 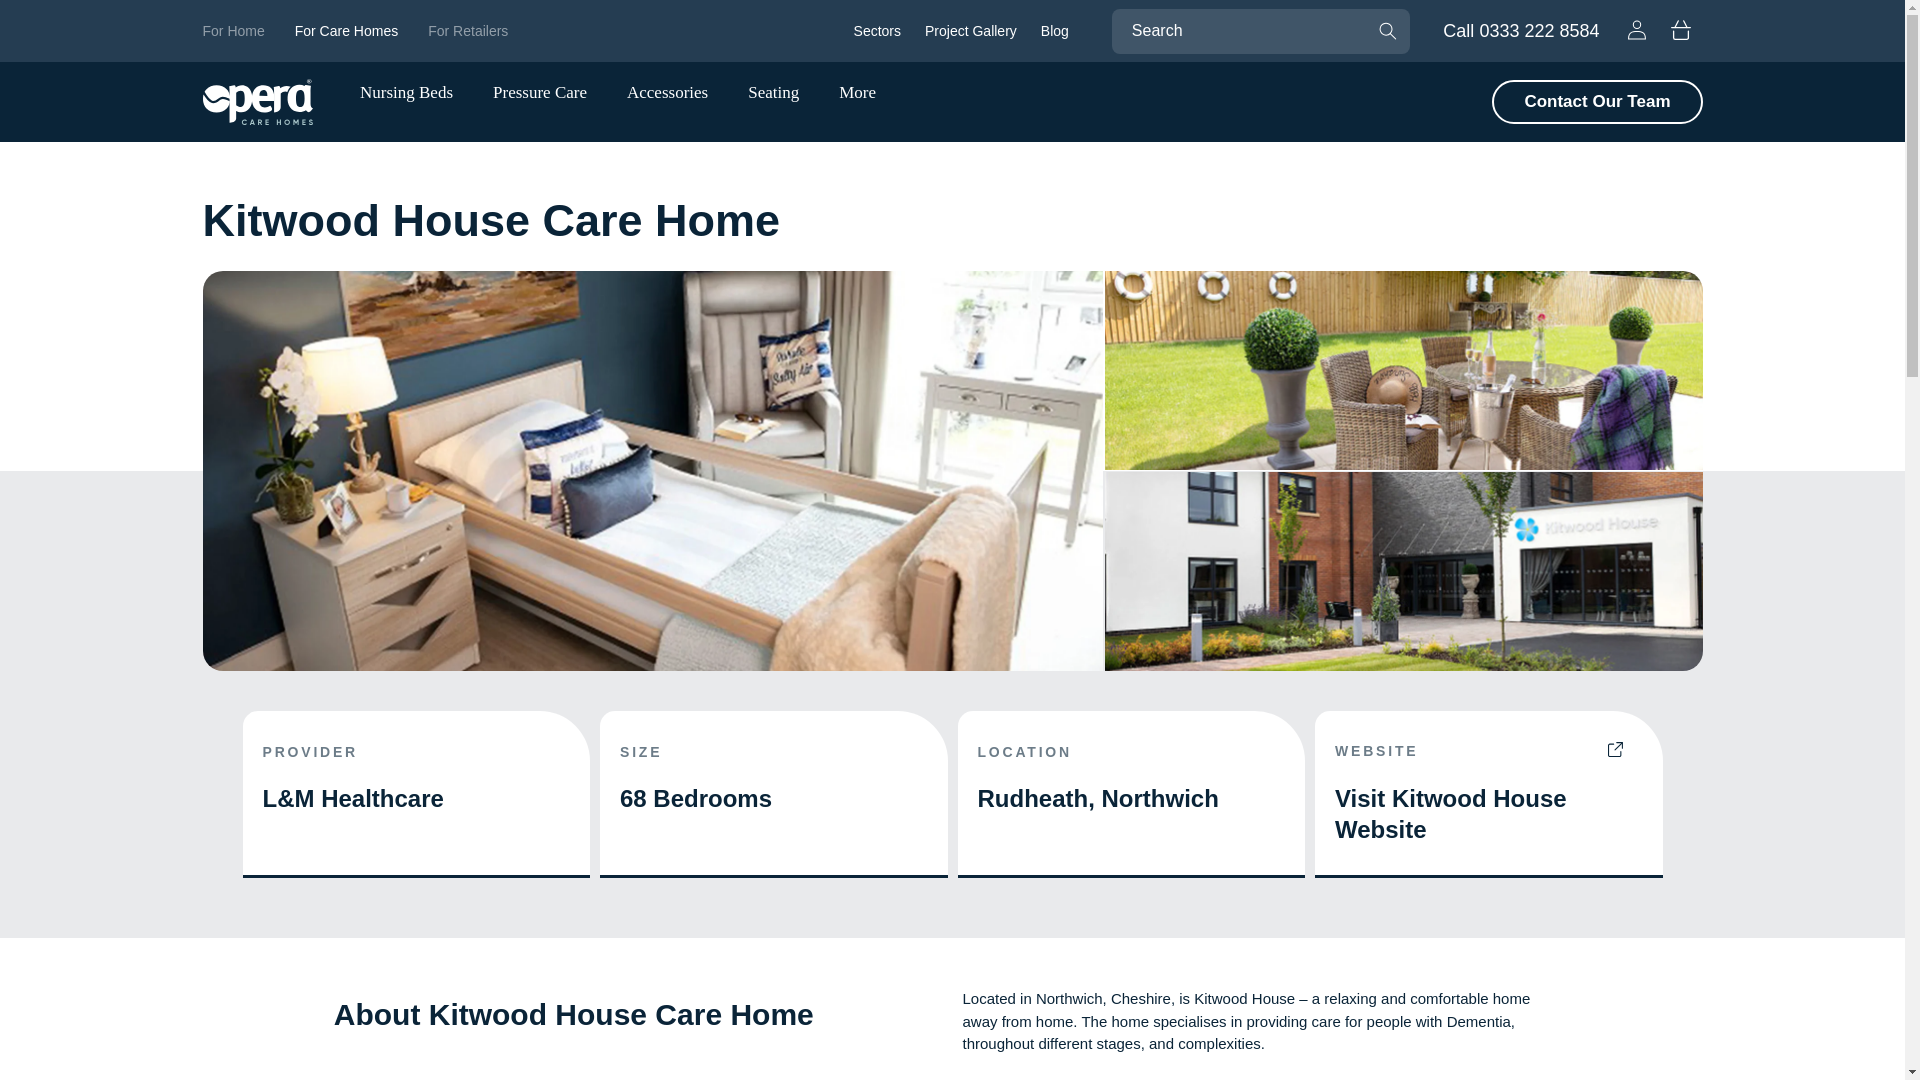 What do you see at coordinates (951, 221) in the screenshot?
I see `Kitwood House Care Home` at bounding box center [951, 221].